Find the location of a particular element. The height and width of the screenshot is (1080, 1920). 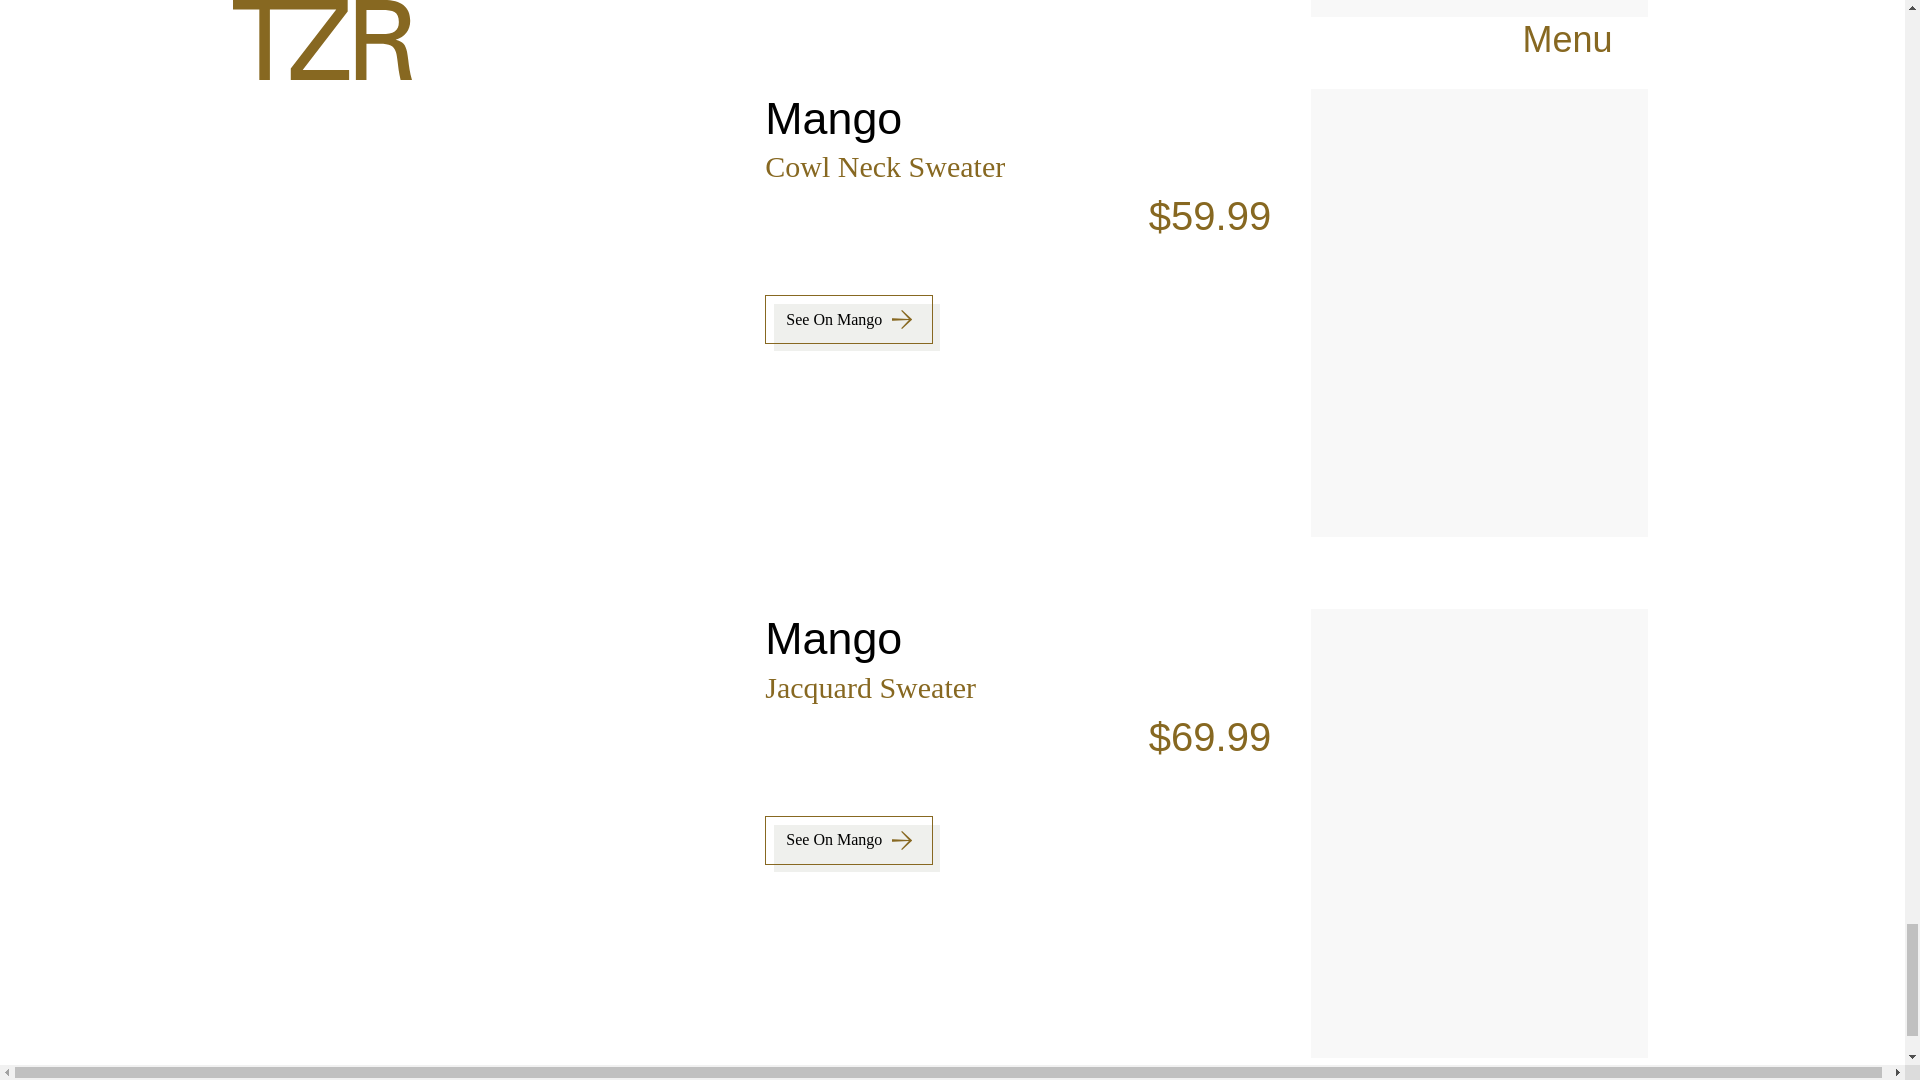

See On Mango is located at coordinates (848, 319).